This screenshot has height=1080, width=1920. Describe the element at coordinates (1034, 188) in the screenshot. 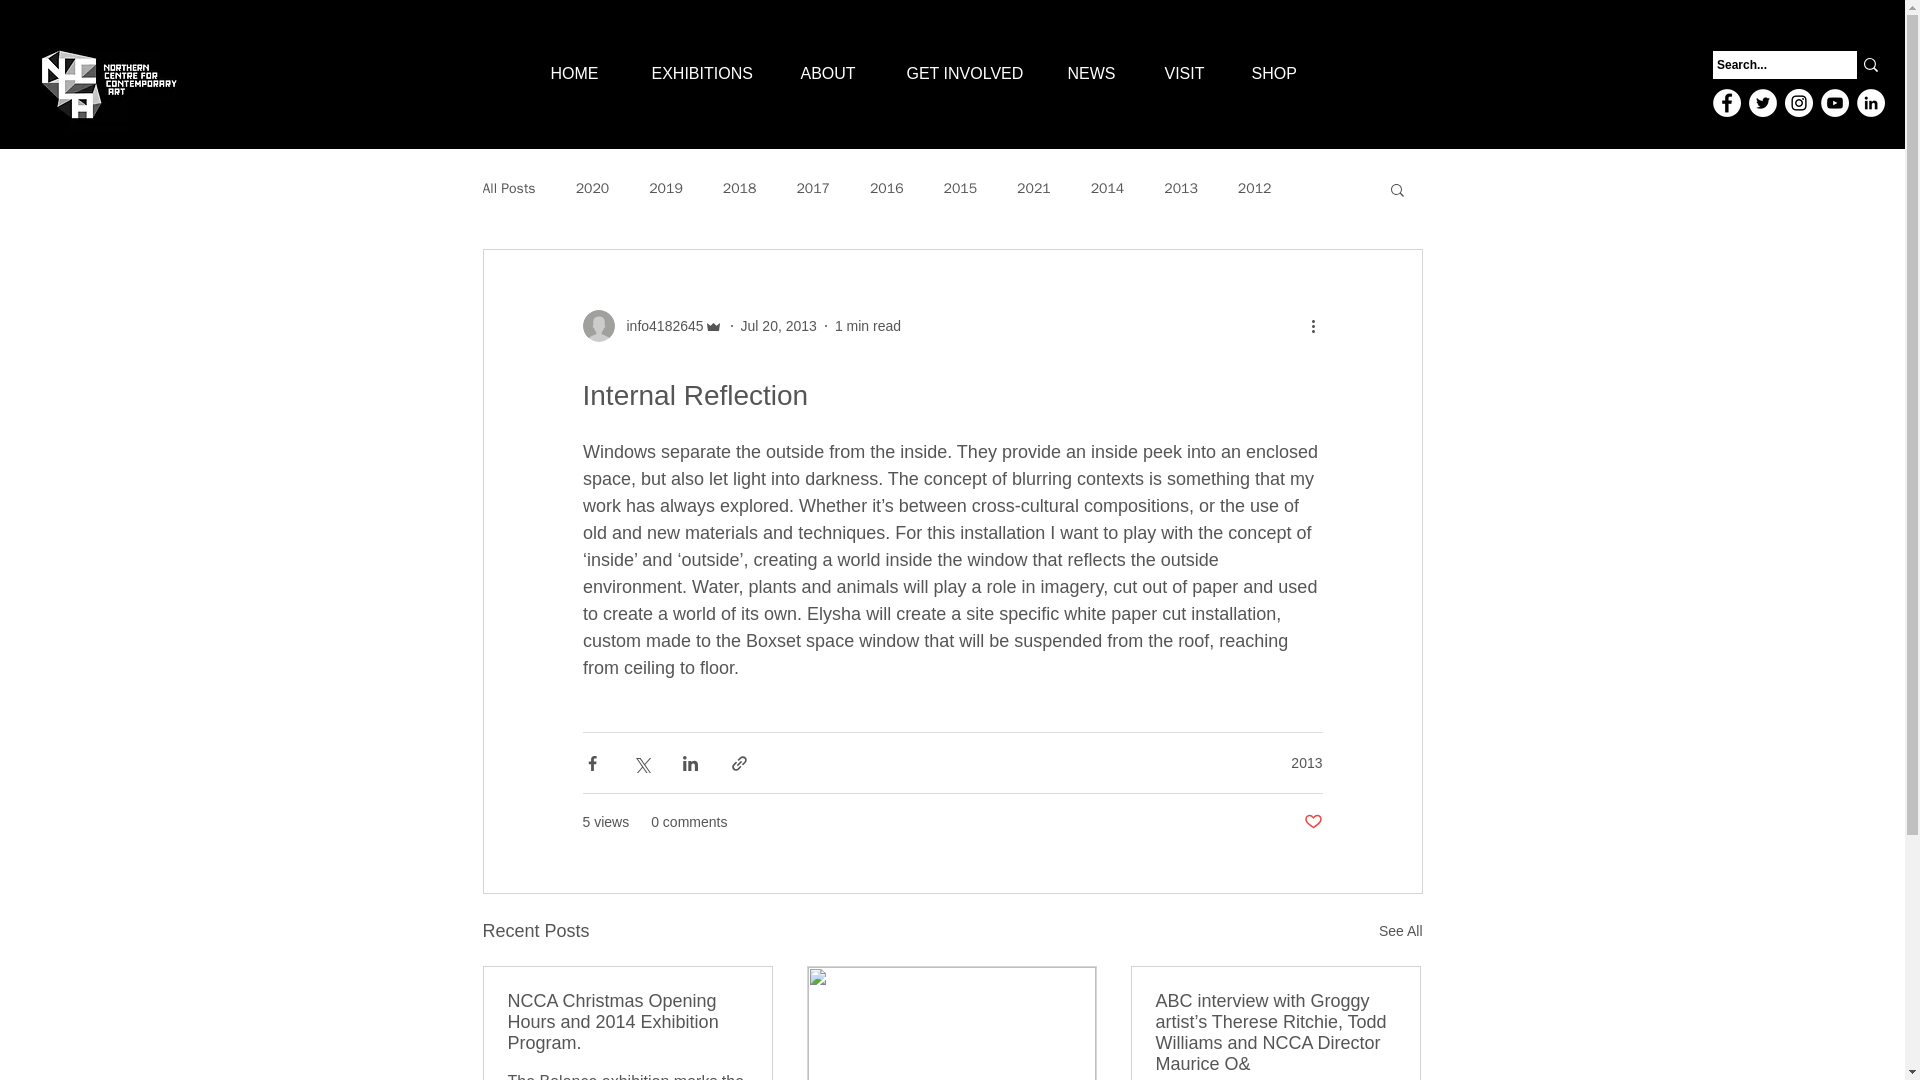

I see `2021` at that location.